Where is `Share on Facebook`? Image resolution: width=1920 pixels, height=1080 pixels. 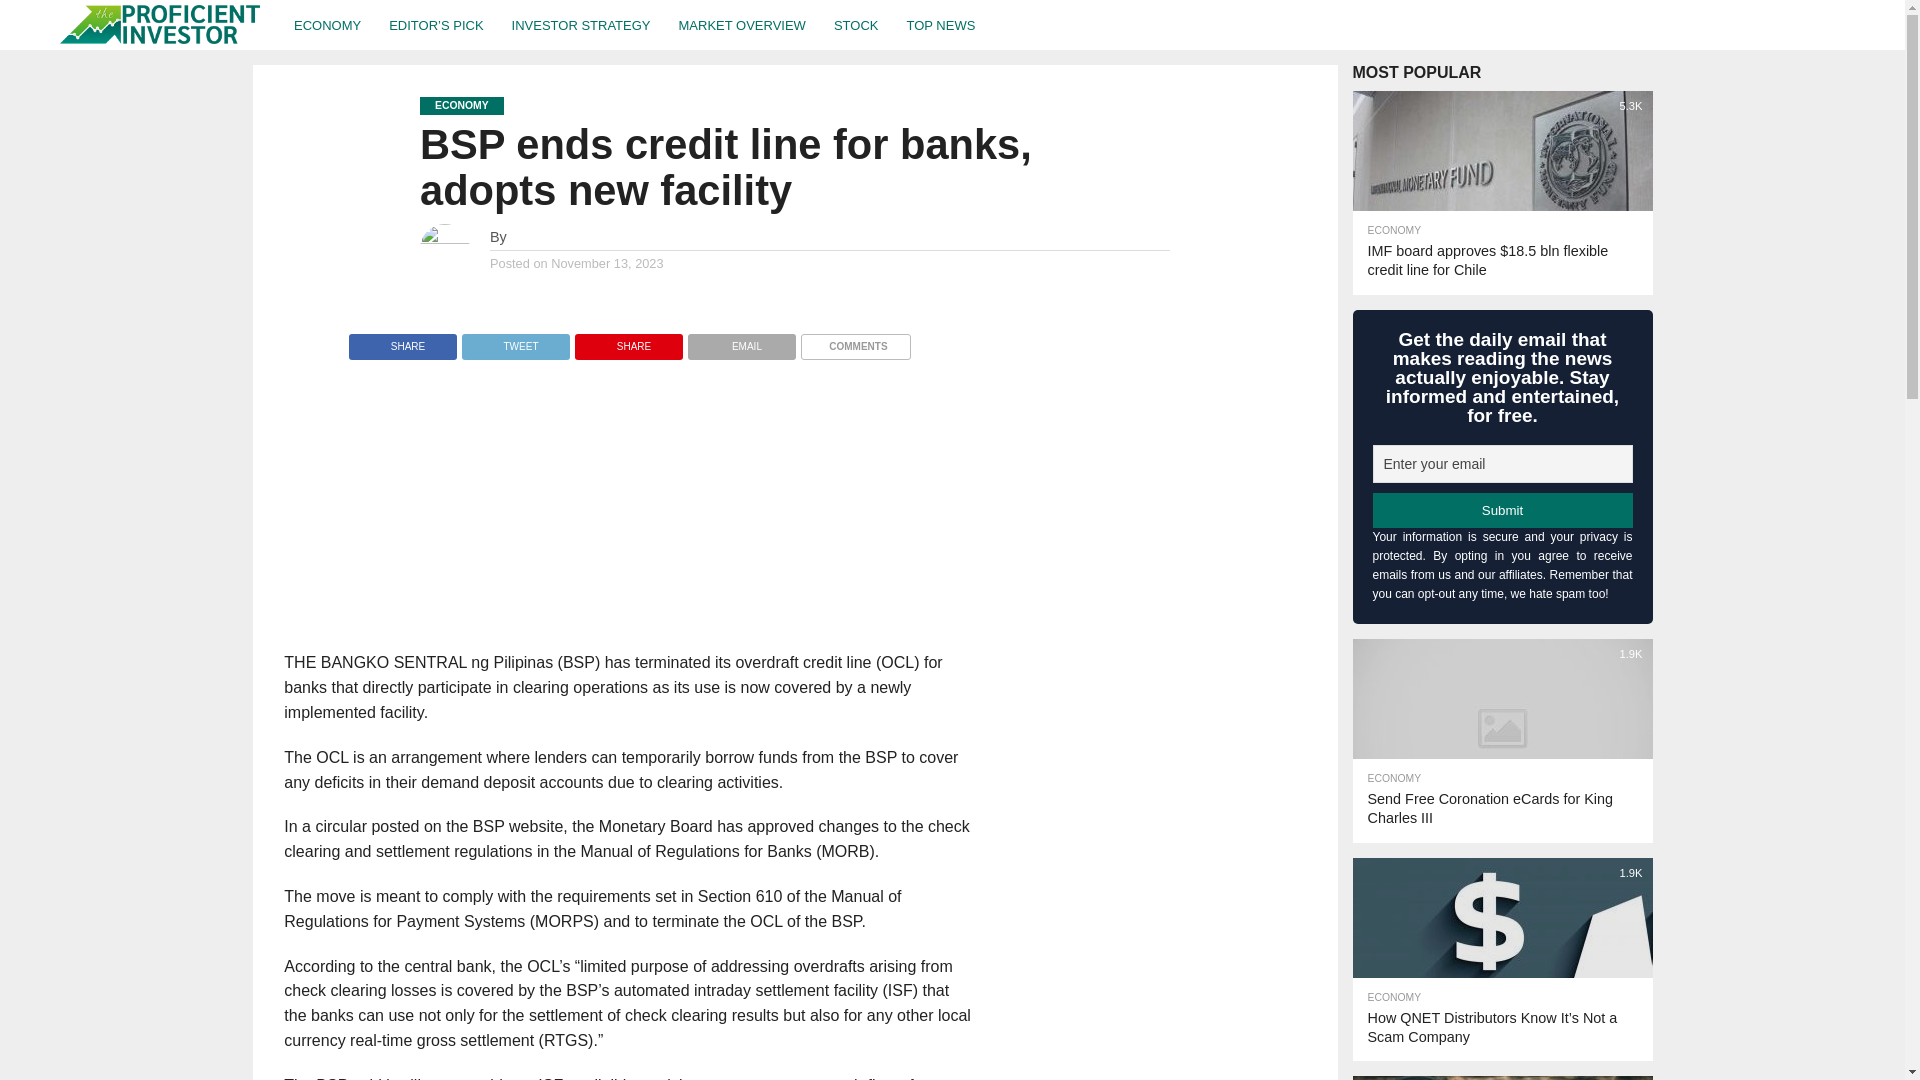 Share on Facebook is located at coordinates (402, 340).